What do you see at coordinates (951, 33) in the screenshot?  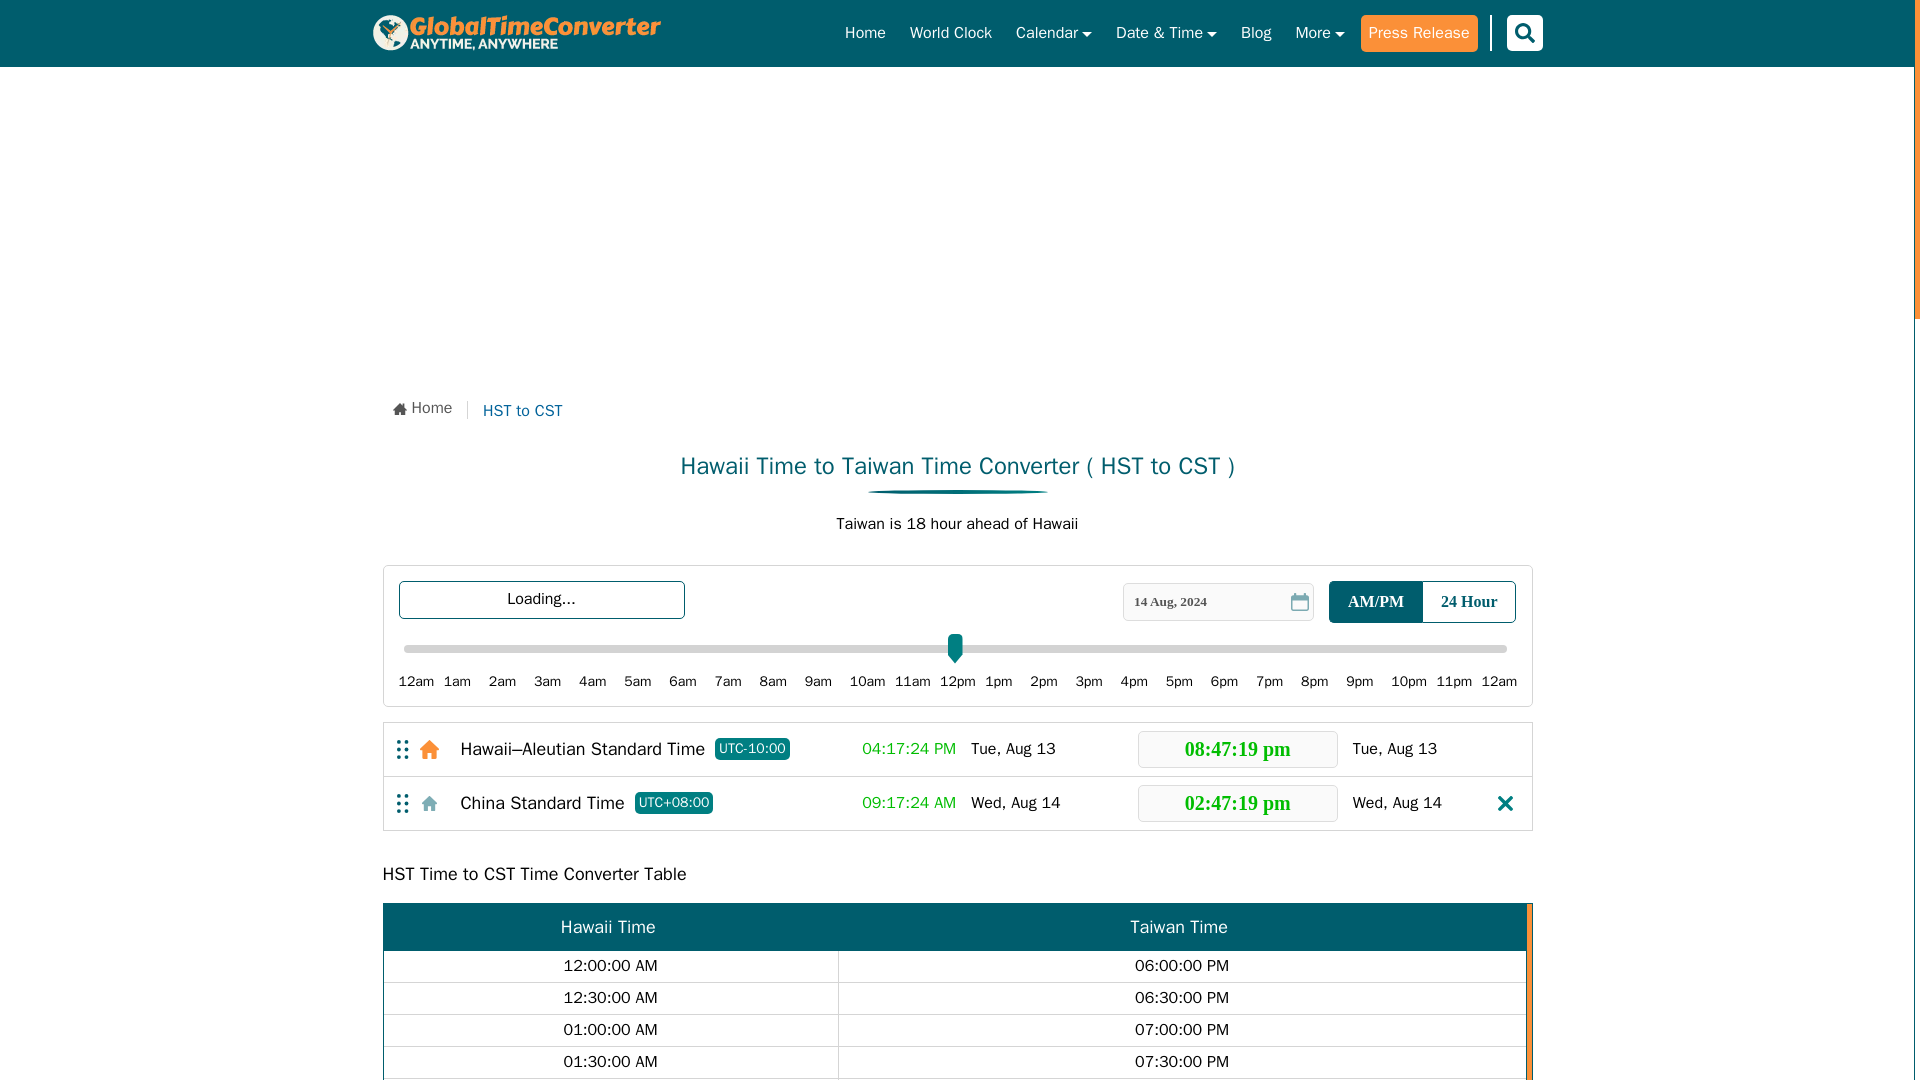 I see `World Clock` at bounding box center [951, 33].